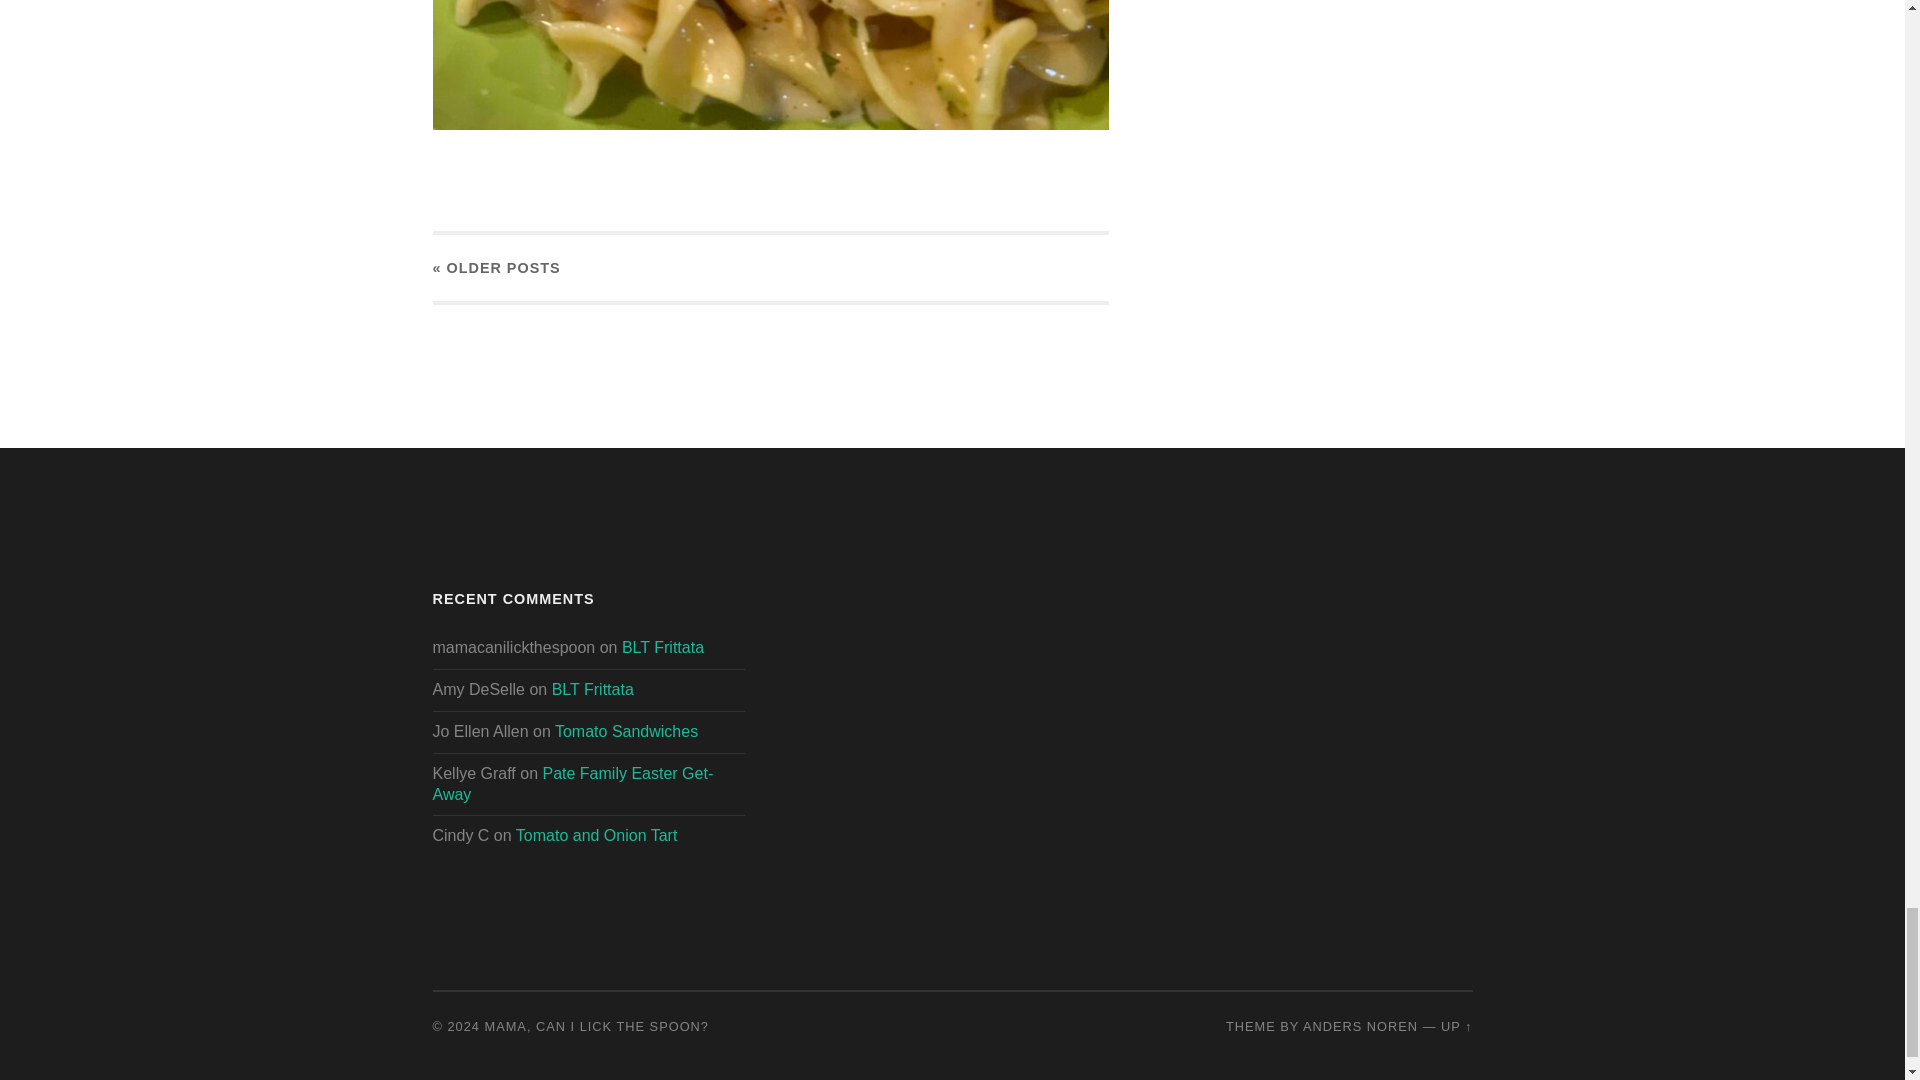 The width and height of the screenshot is (1920, 1080). I want to click on BLT Frittata, so click(592, 689).